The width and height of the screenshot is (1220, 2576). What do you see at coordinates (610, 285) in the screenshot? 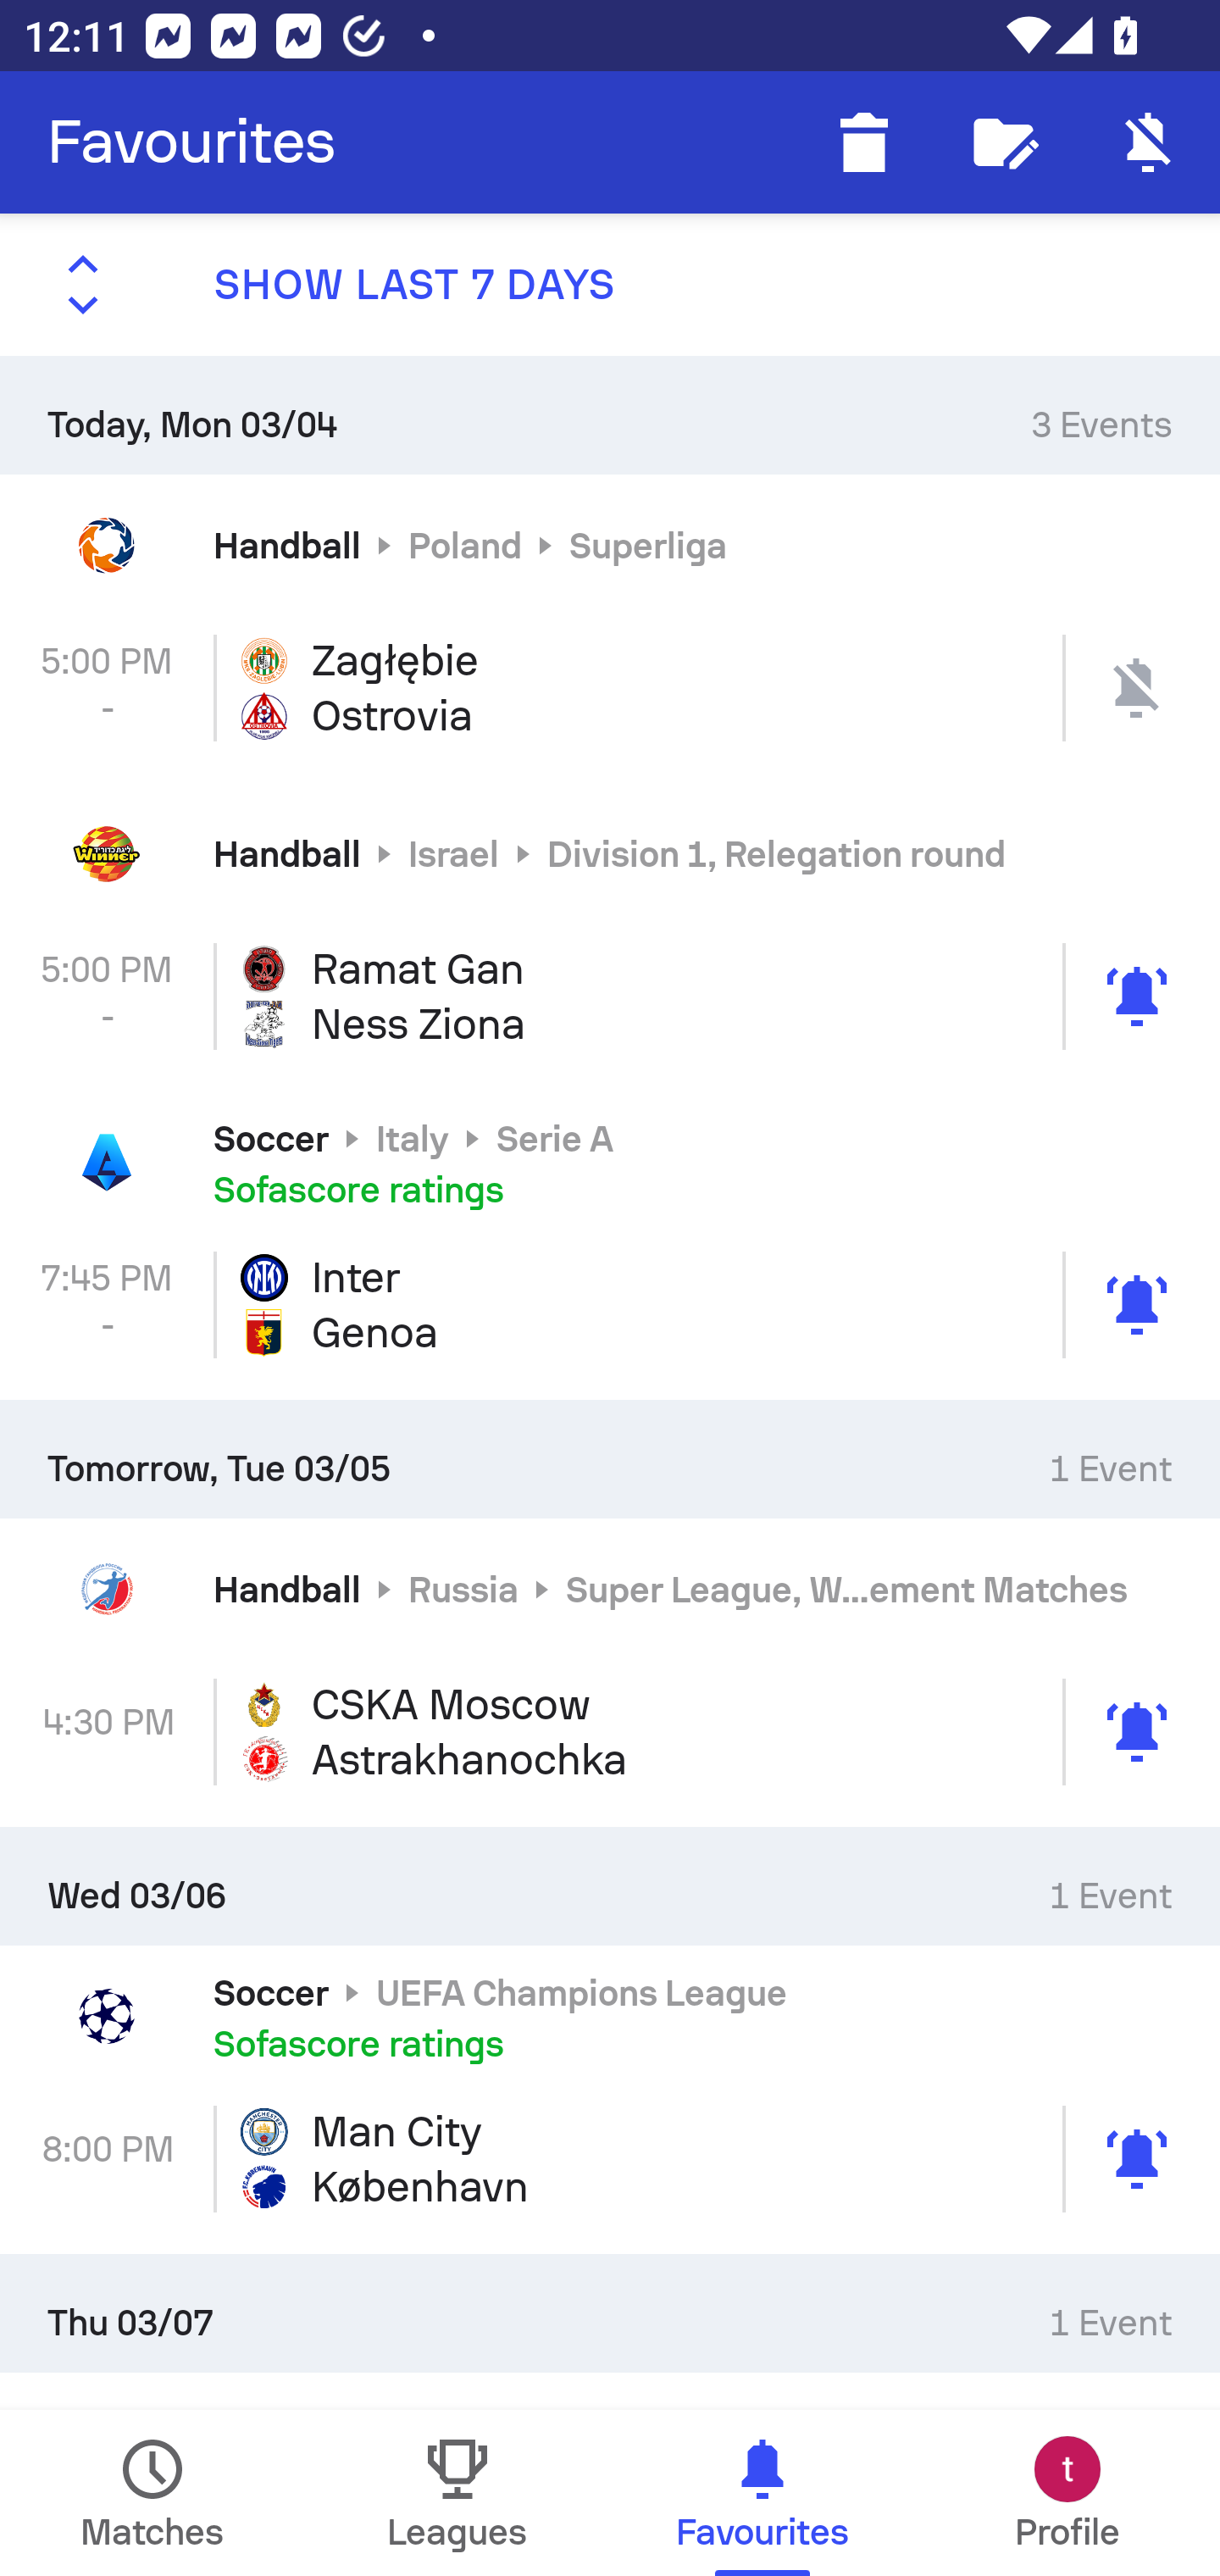
I see `SHOW LAST 7 DAYS` at bounding box center [610, 285].